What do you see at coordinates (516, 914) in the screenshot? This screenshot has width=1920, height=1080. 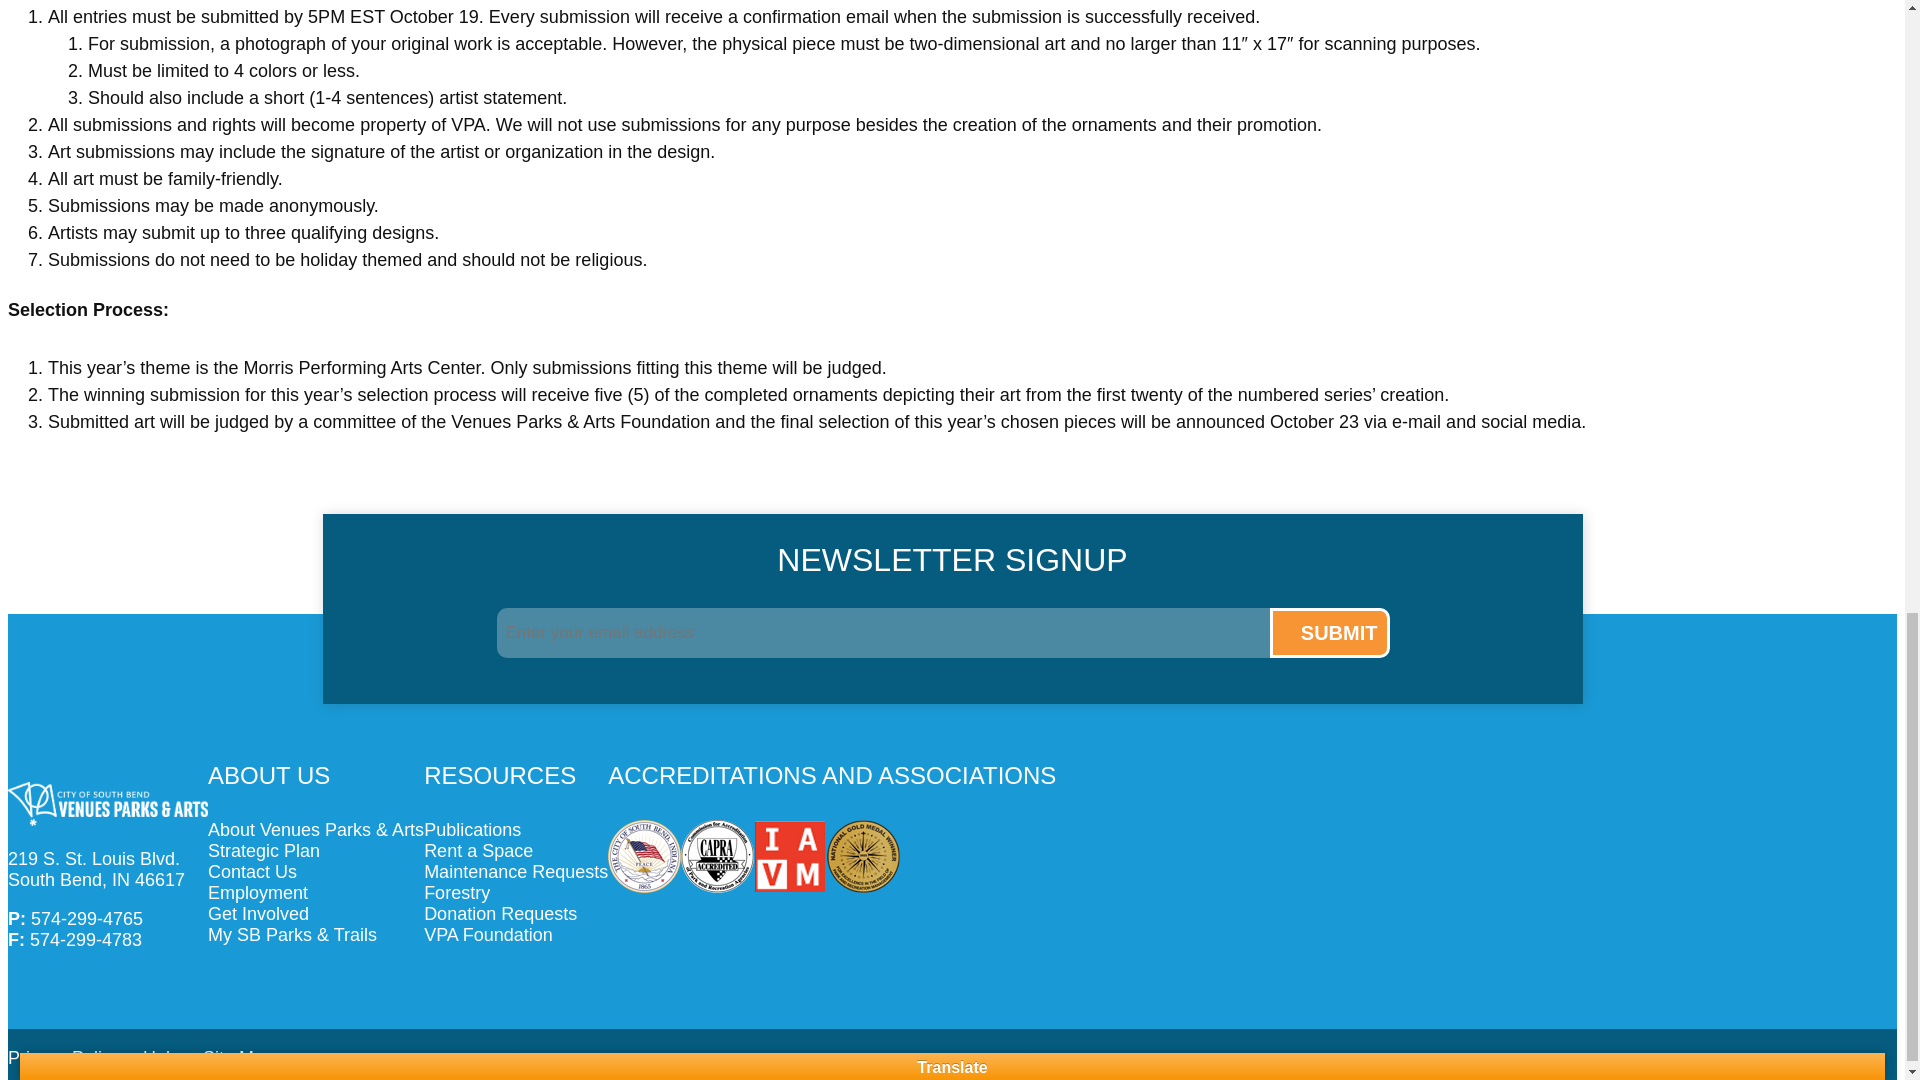 I see `Donation Requests` at bounding box center [516, 914].